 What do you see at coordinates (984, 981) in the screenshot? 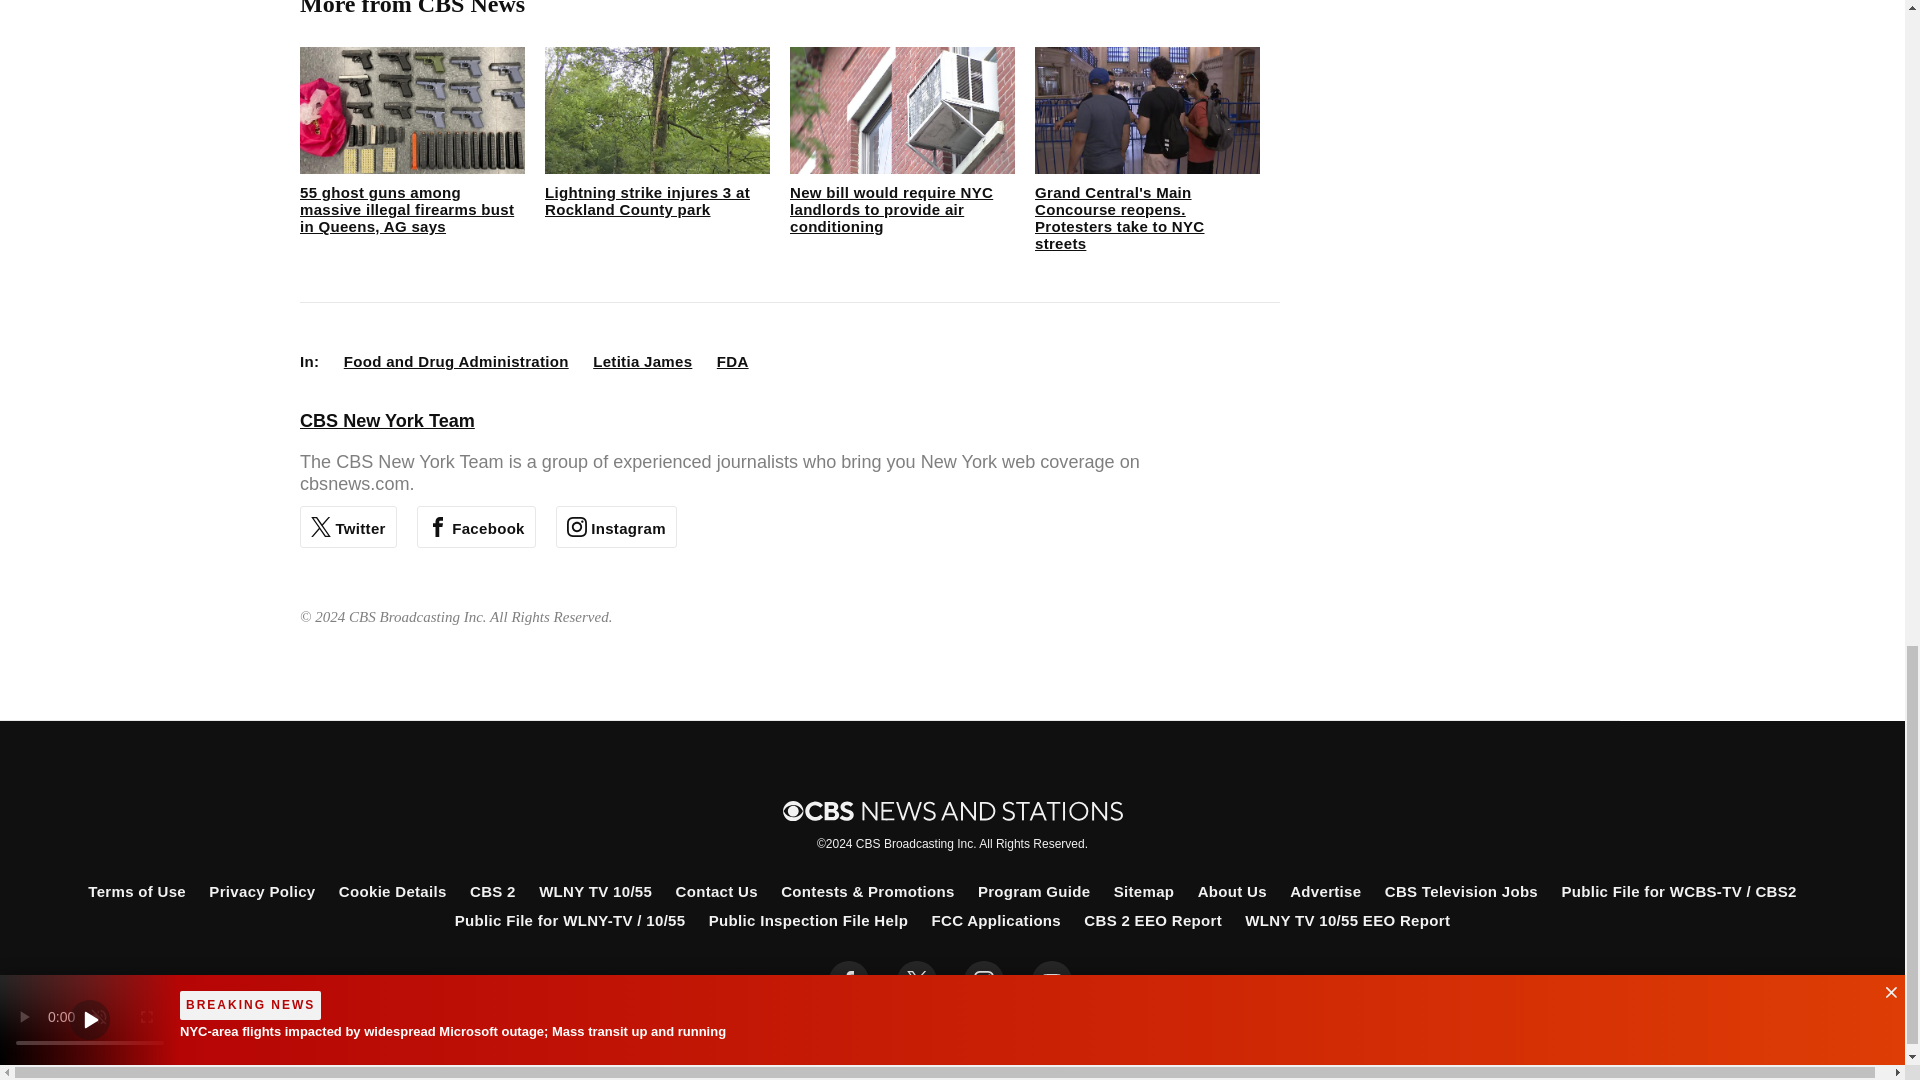
I see `instagram` at bounding box center [984, 981].